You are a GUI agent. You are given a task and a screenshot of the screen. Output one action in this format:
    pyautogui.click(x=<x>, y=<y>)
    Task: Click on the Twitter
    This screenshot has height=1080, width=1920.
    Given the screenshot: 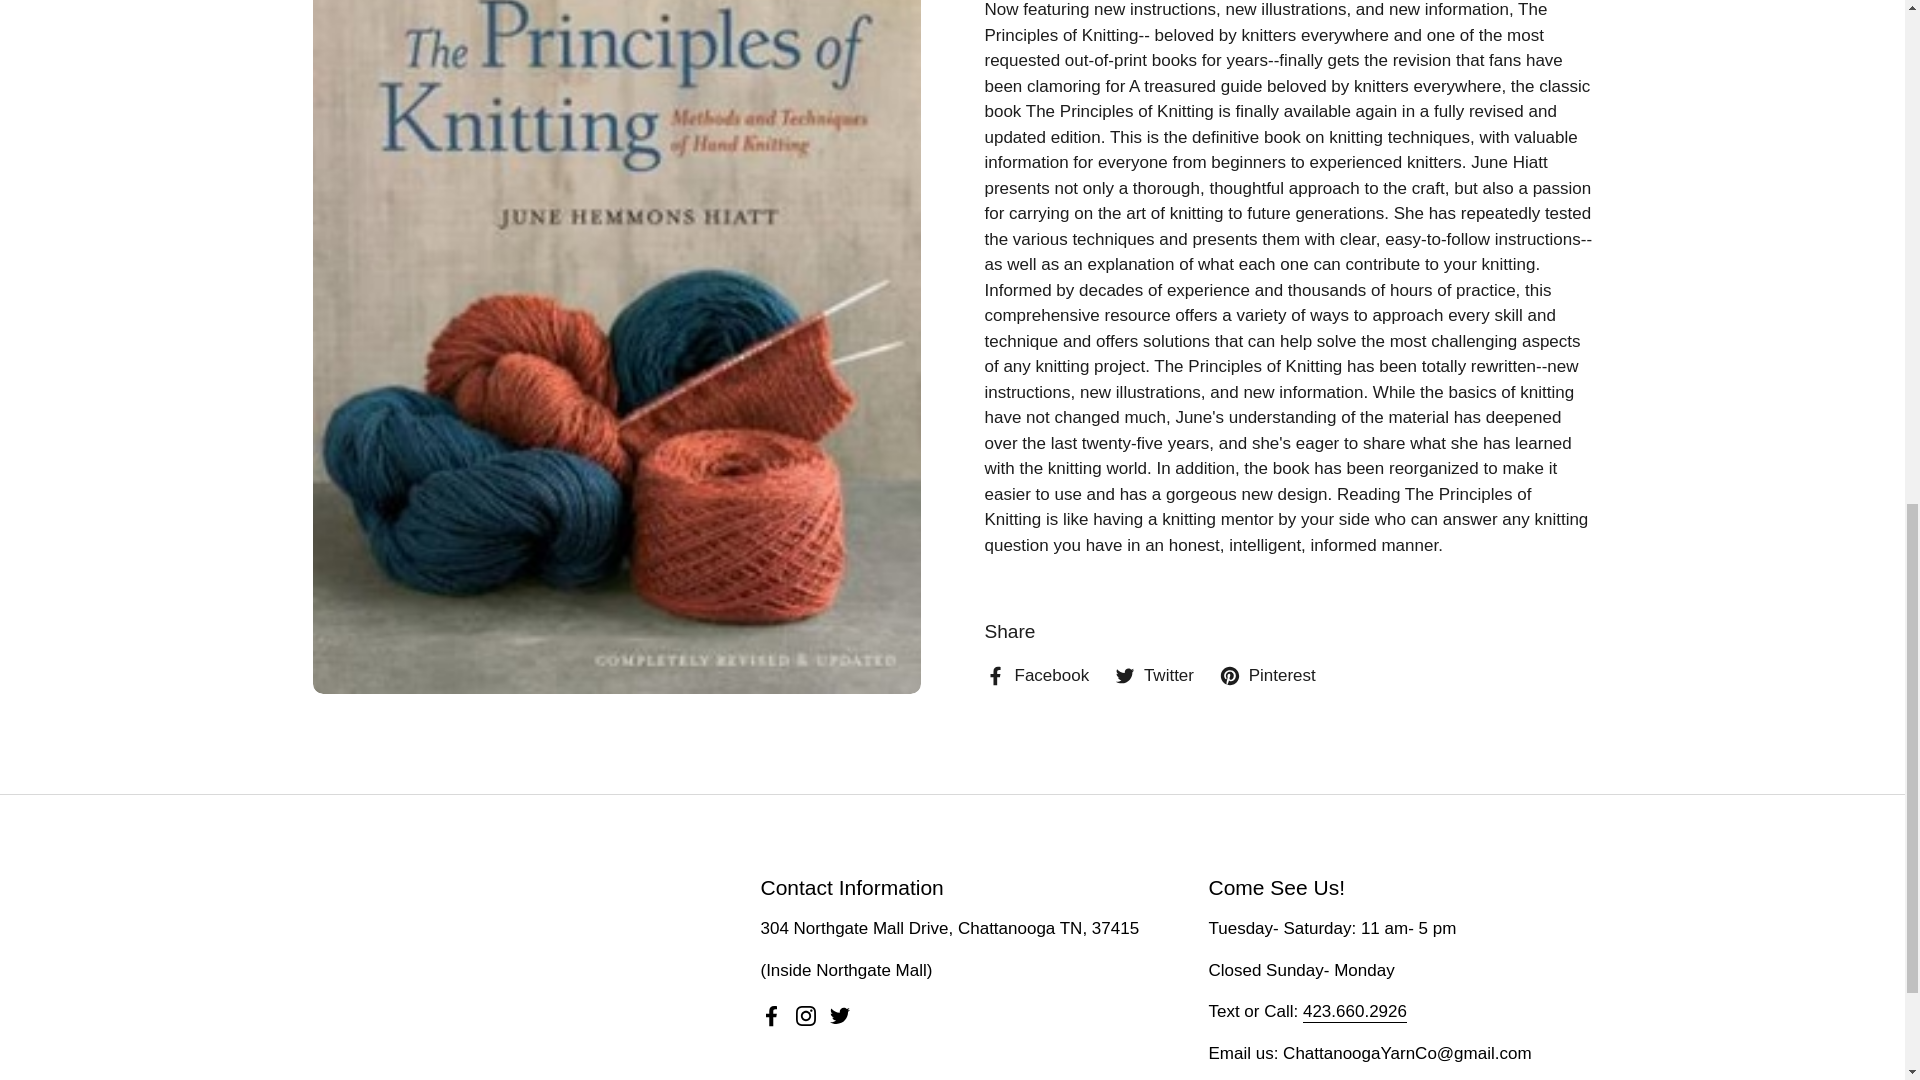 What is the action you would take?
    pyautogui.click(x=840, y=1016)
    